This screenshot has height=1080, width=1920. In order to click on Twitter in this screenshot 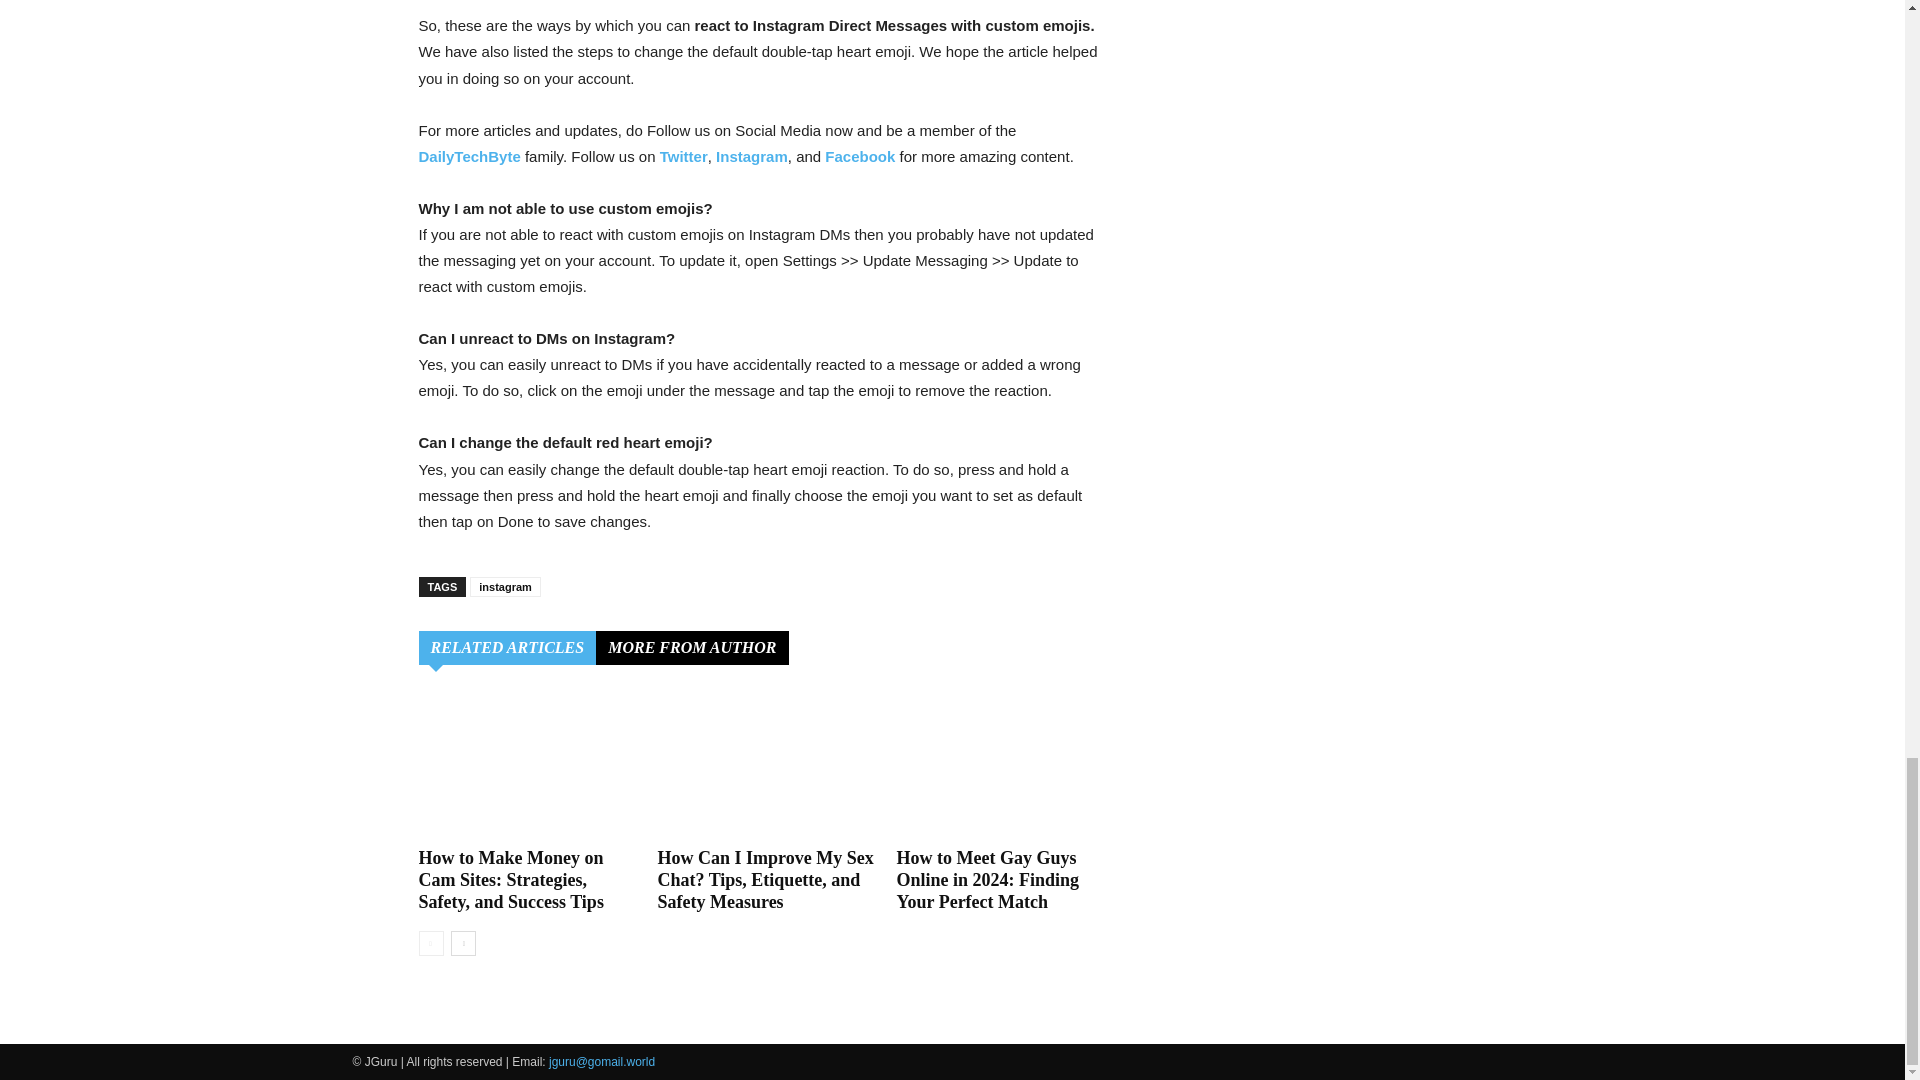, I will do `click(684, 156)`.